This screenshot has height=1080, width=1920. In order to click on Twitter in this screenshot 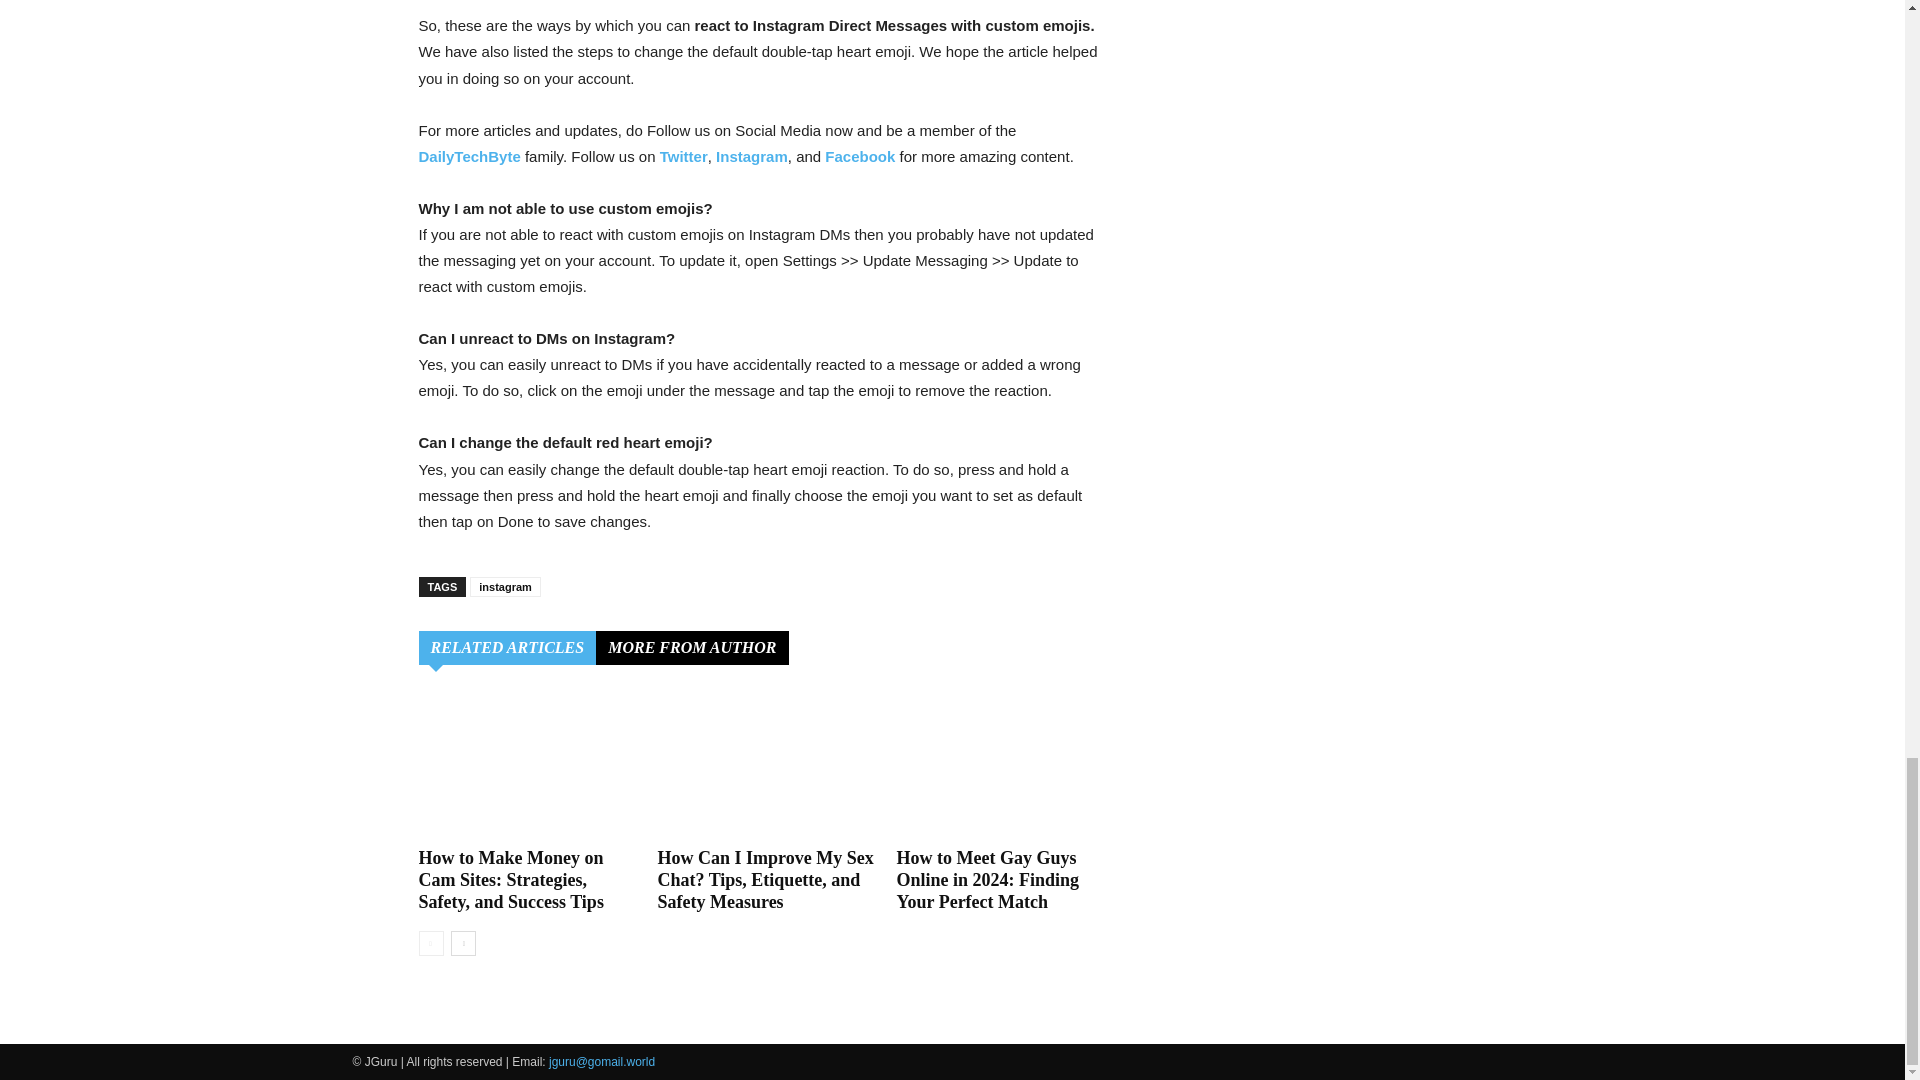, I will do `click(684, 156)`.